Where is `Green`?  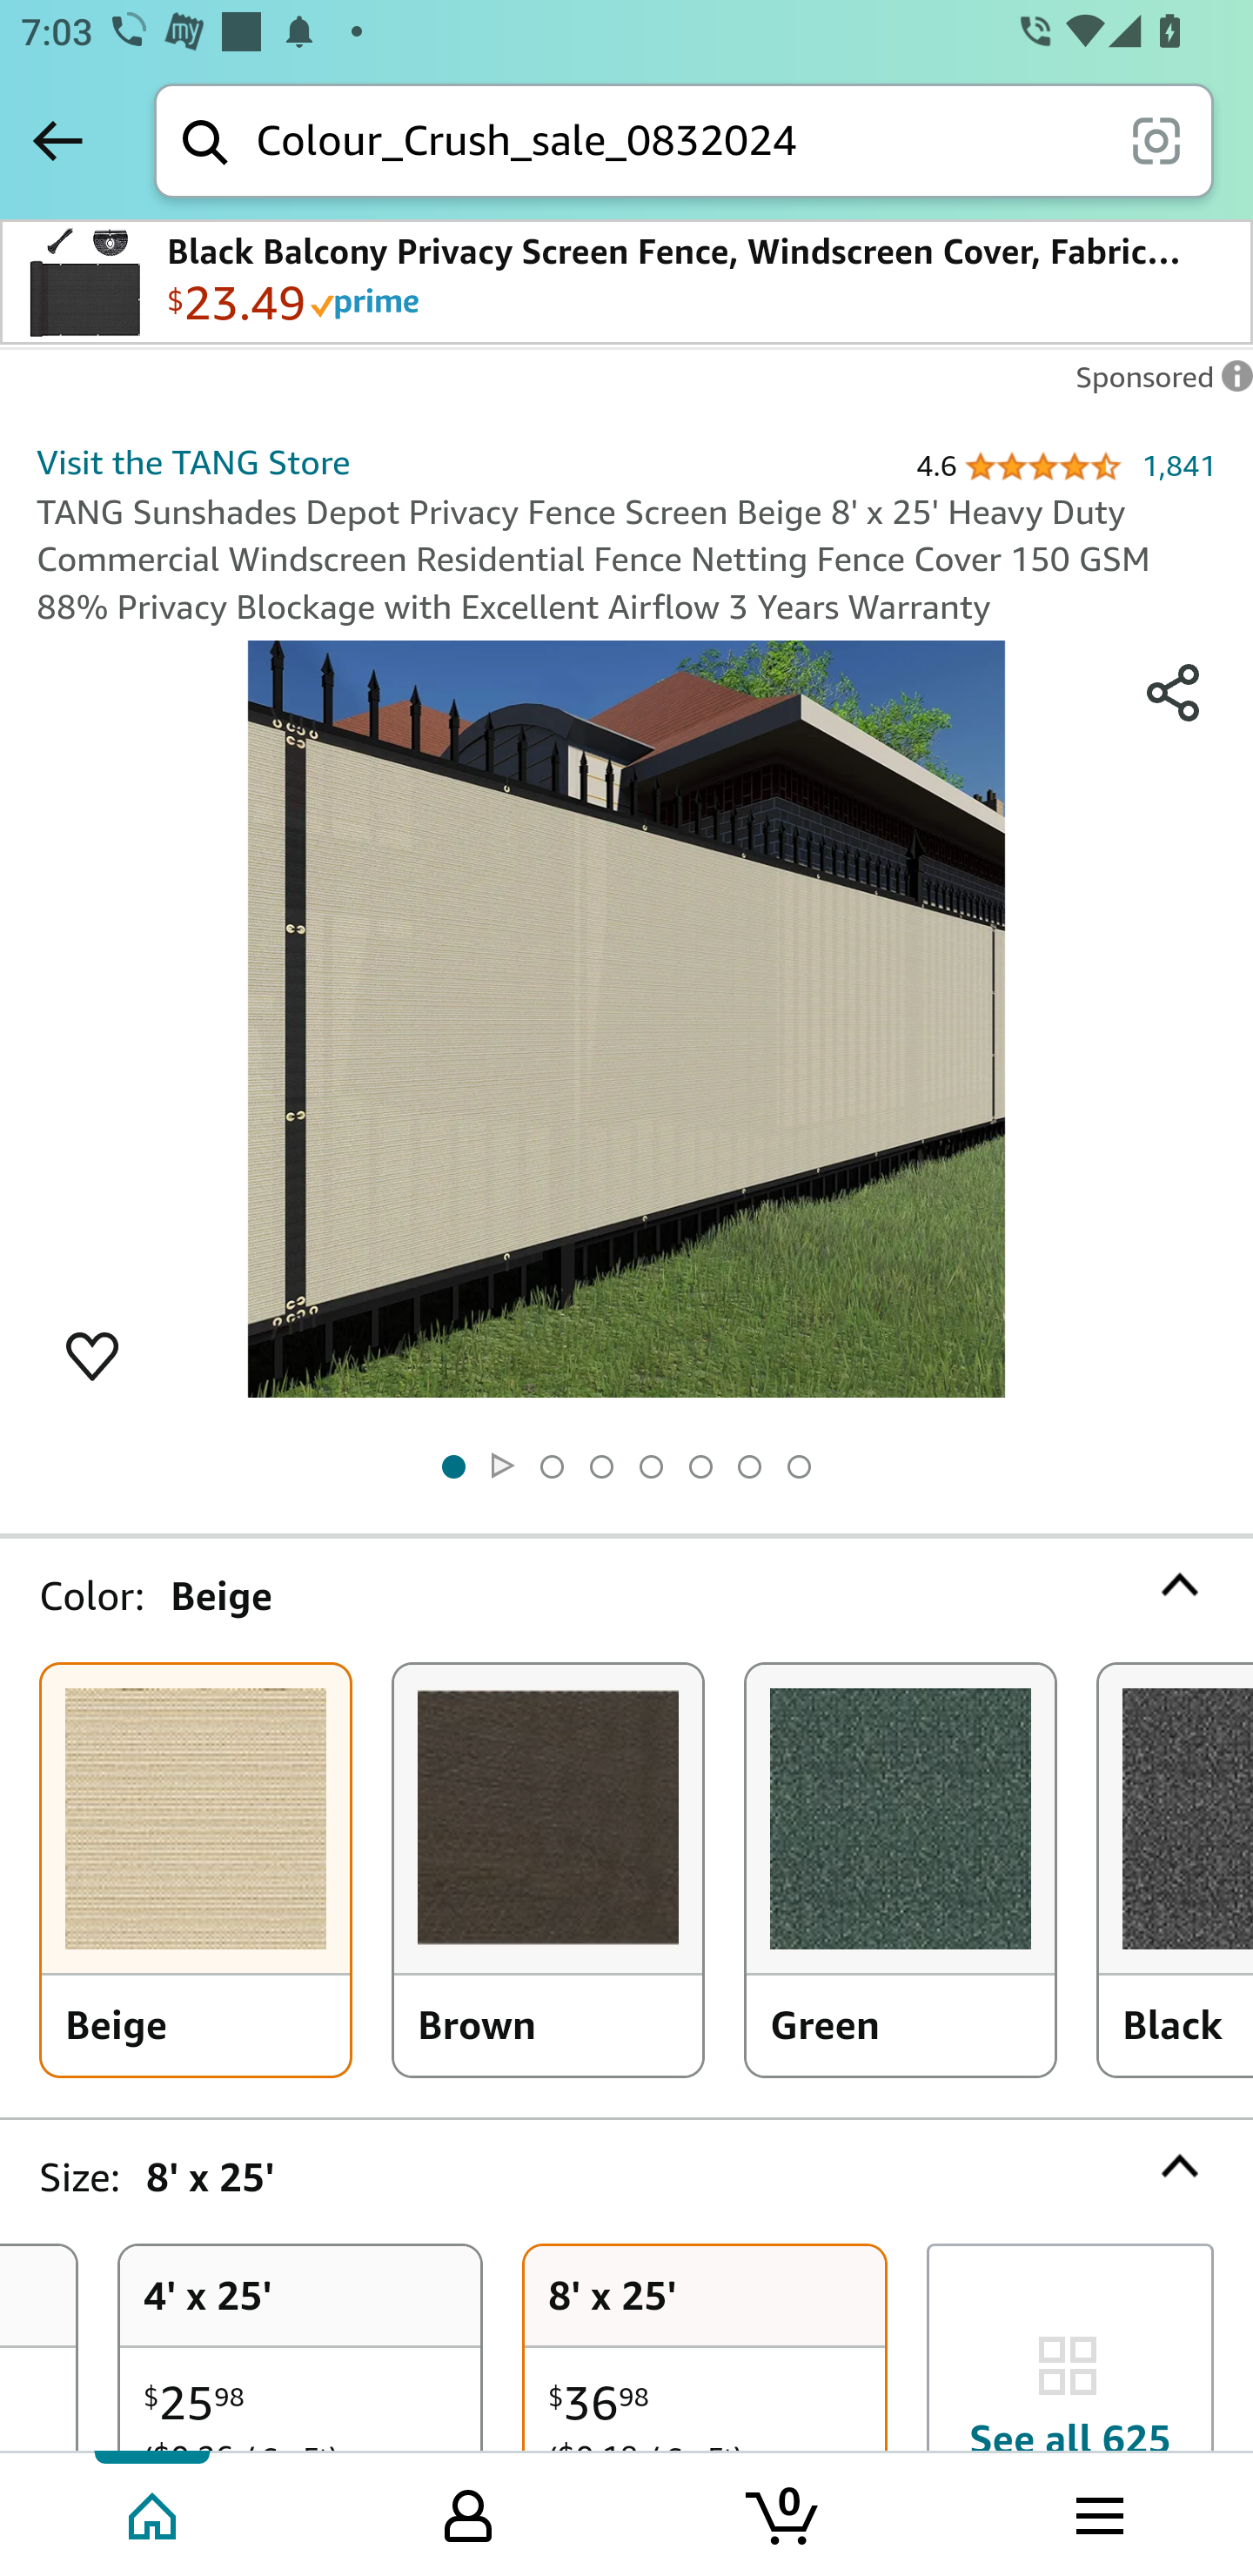 Green is located at coordinates (901, 1869).